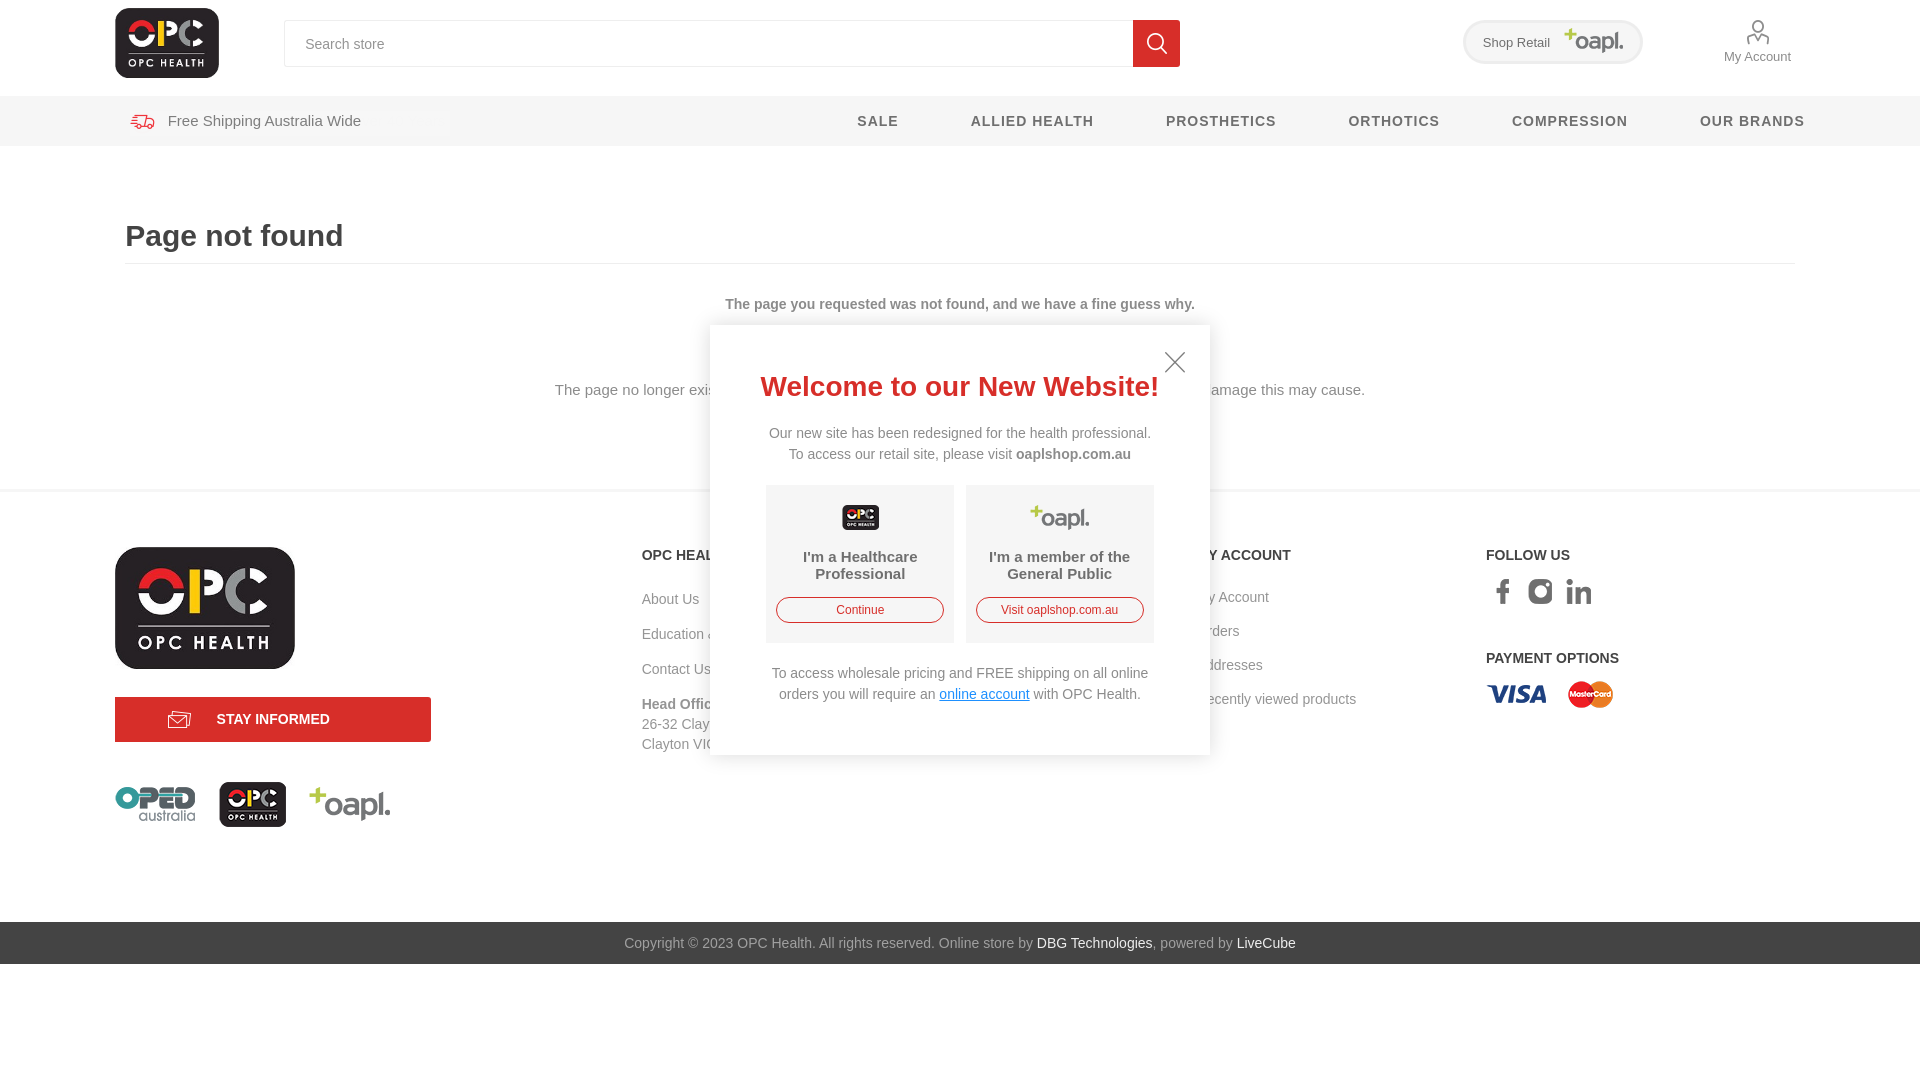  I want to click on Terms & Conditions, so click(980, 665).